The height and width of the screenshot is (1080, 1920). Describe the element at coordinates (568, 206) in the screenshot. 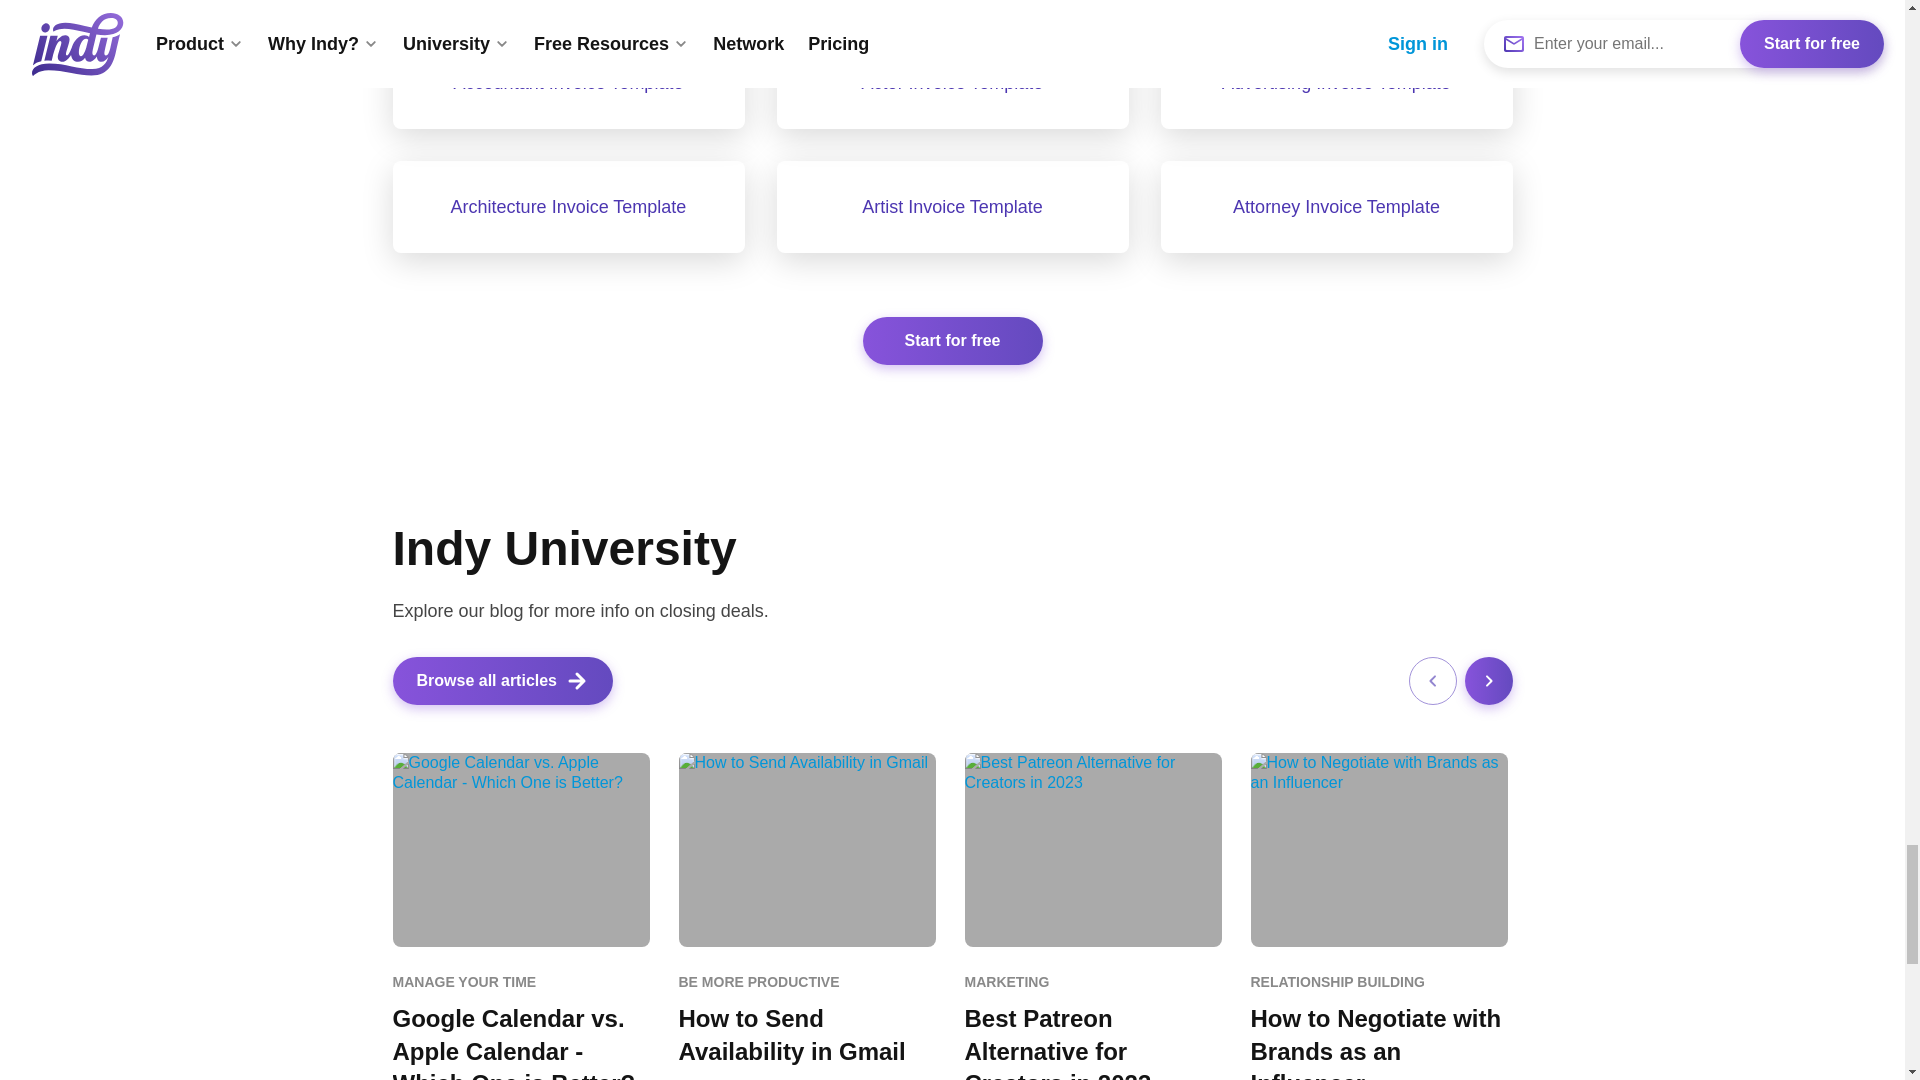

I see `Architecture Invoice Template` at that location.